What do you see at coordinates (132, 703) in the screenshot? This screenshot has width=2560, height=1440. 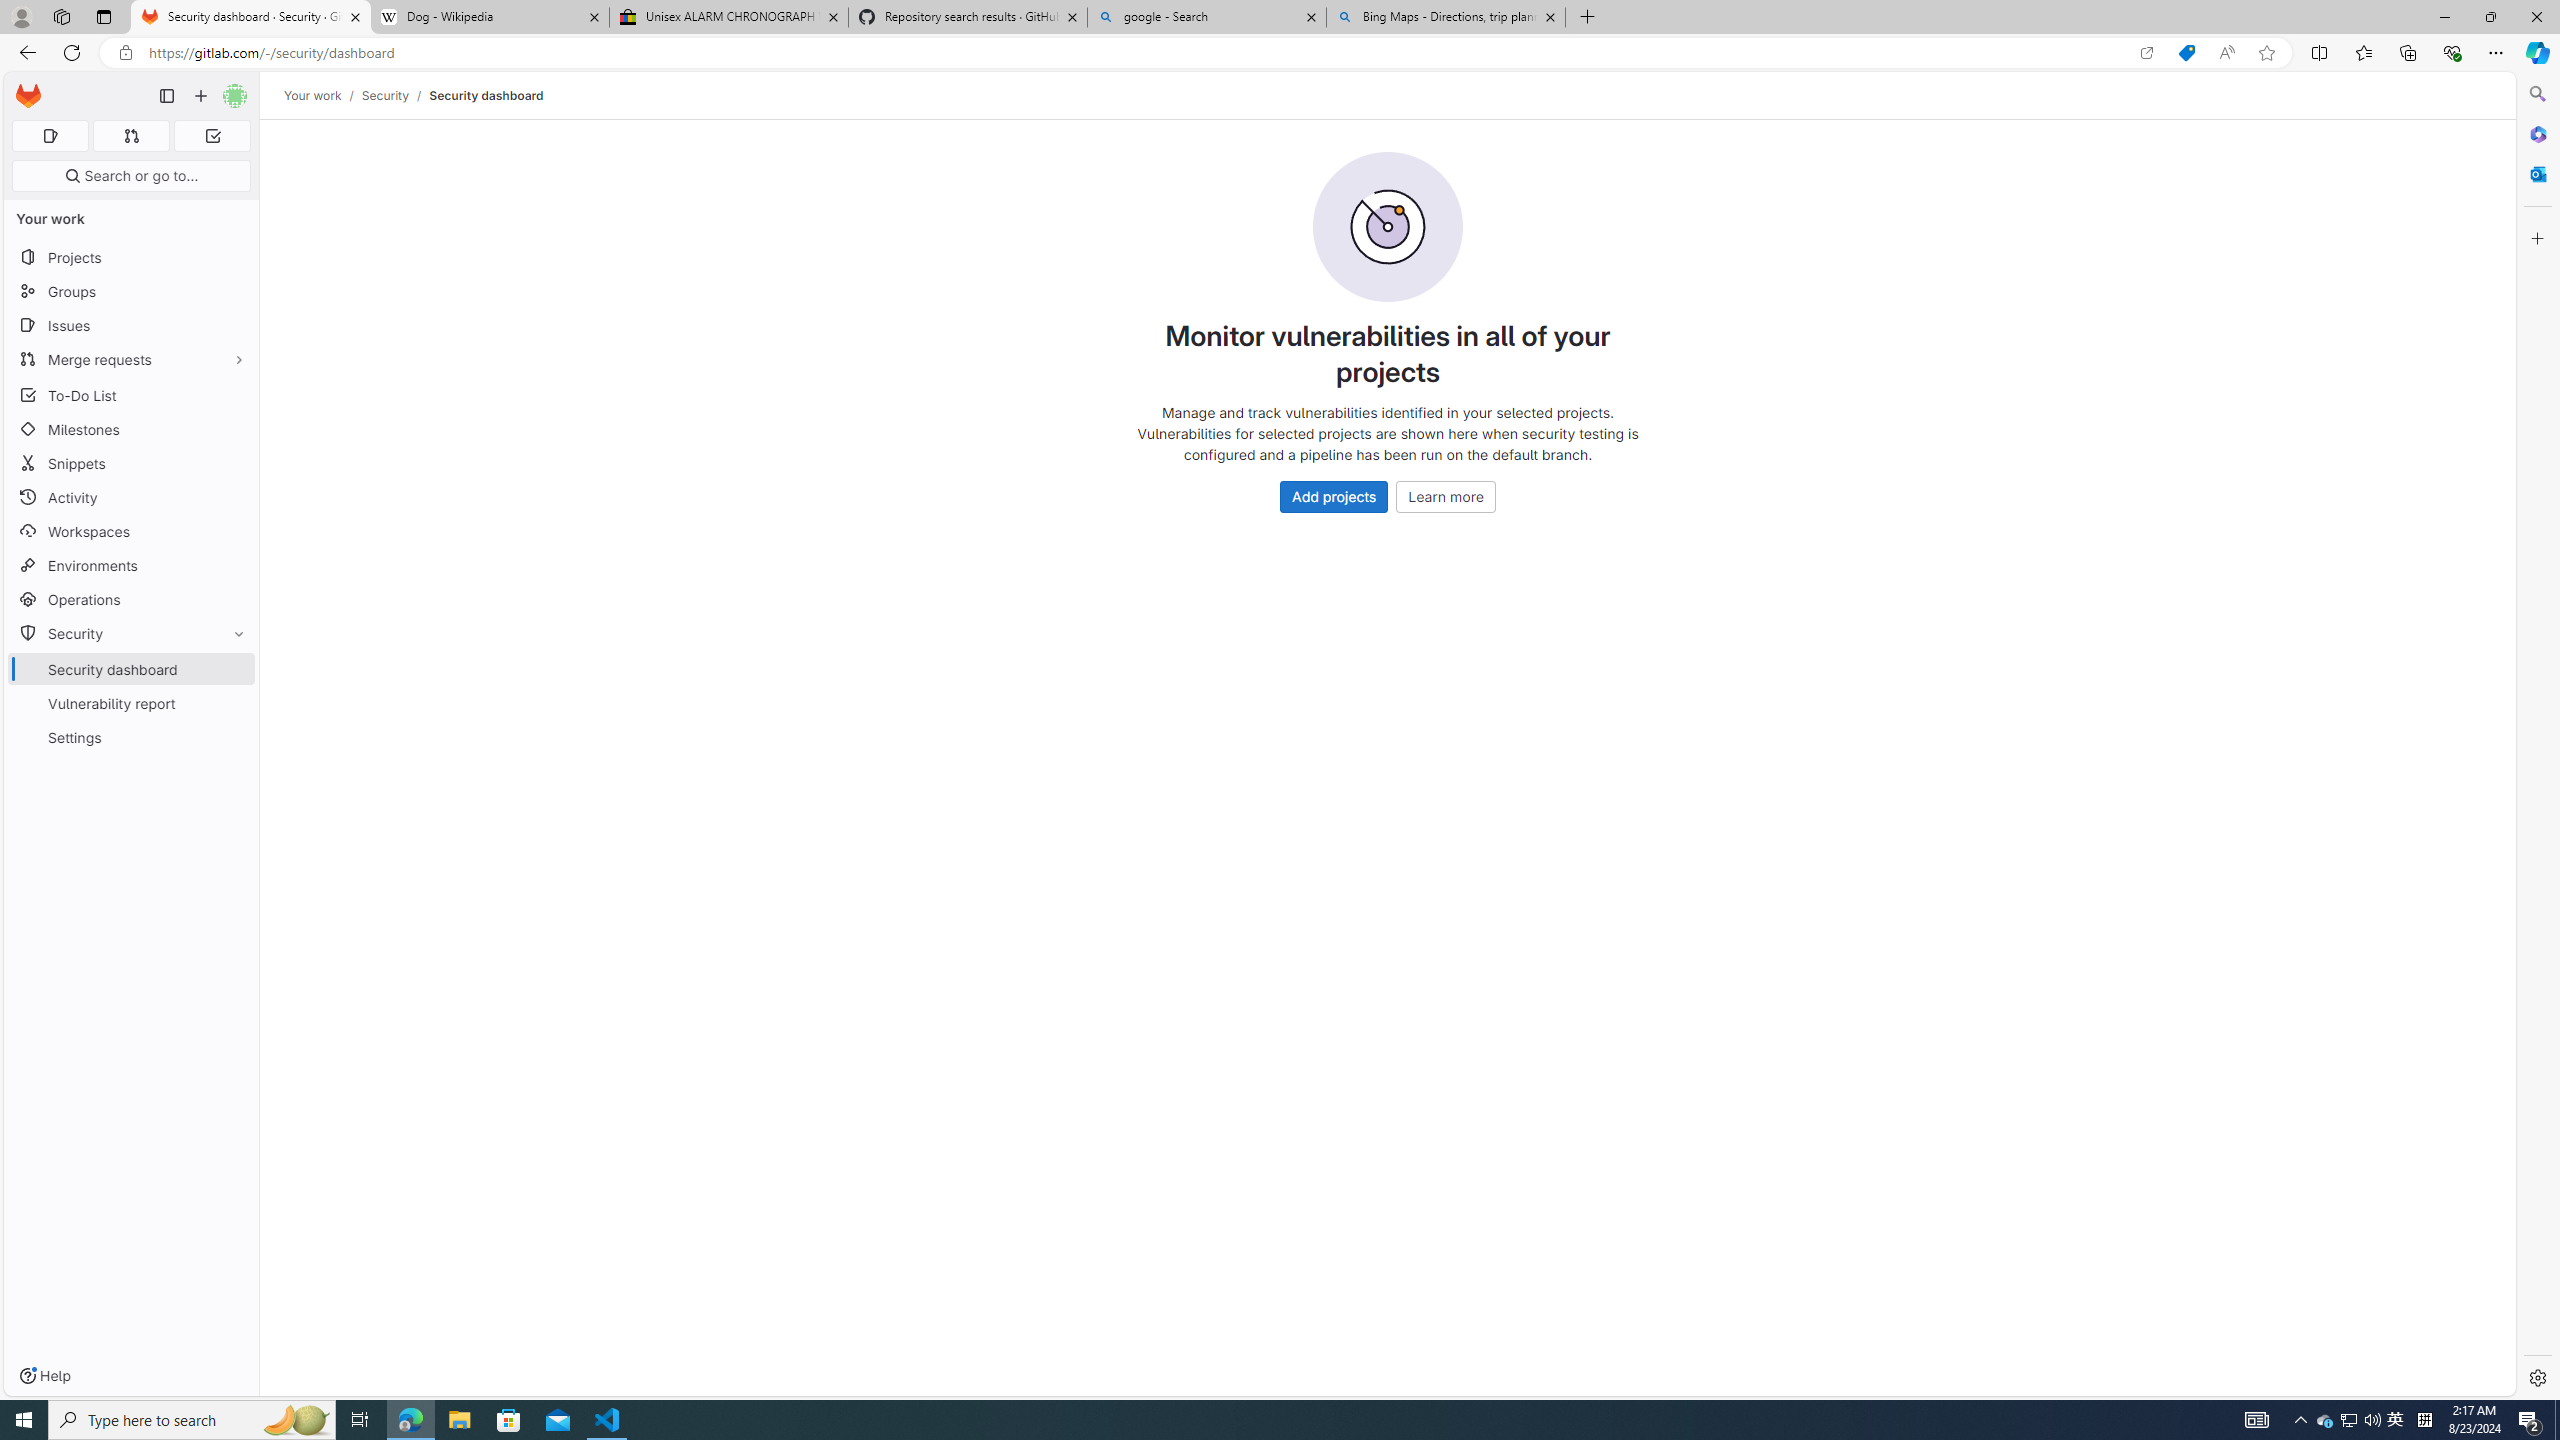 I see `Vulnerability report` at bounding box center [132, 703].